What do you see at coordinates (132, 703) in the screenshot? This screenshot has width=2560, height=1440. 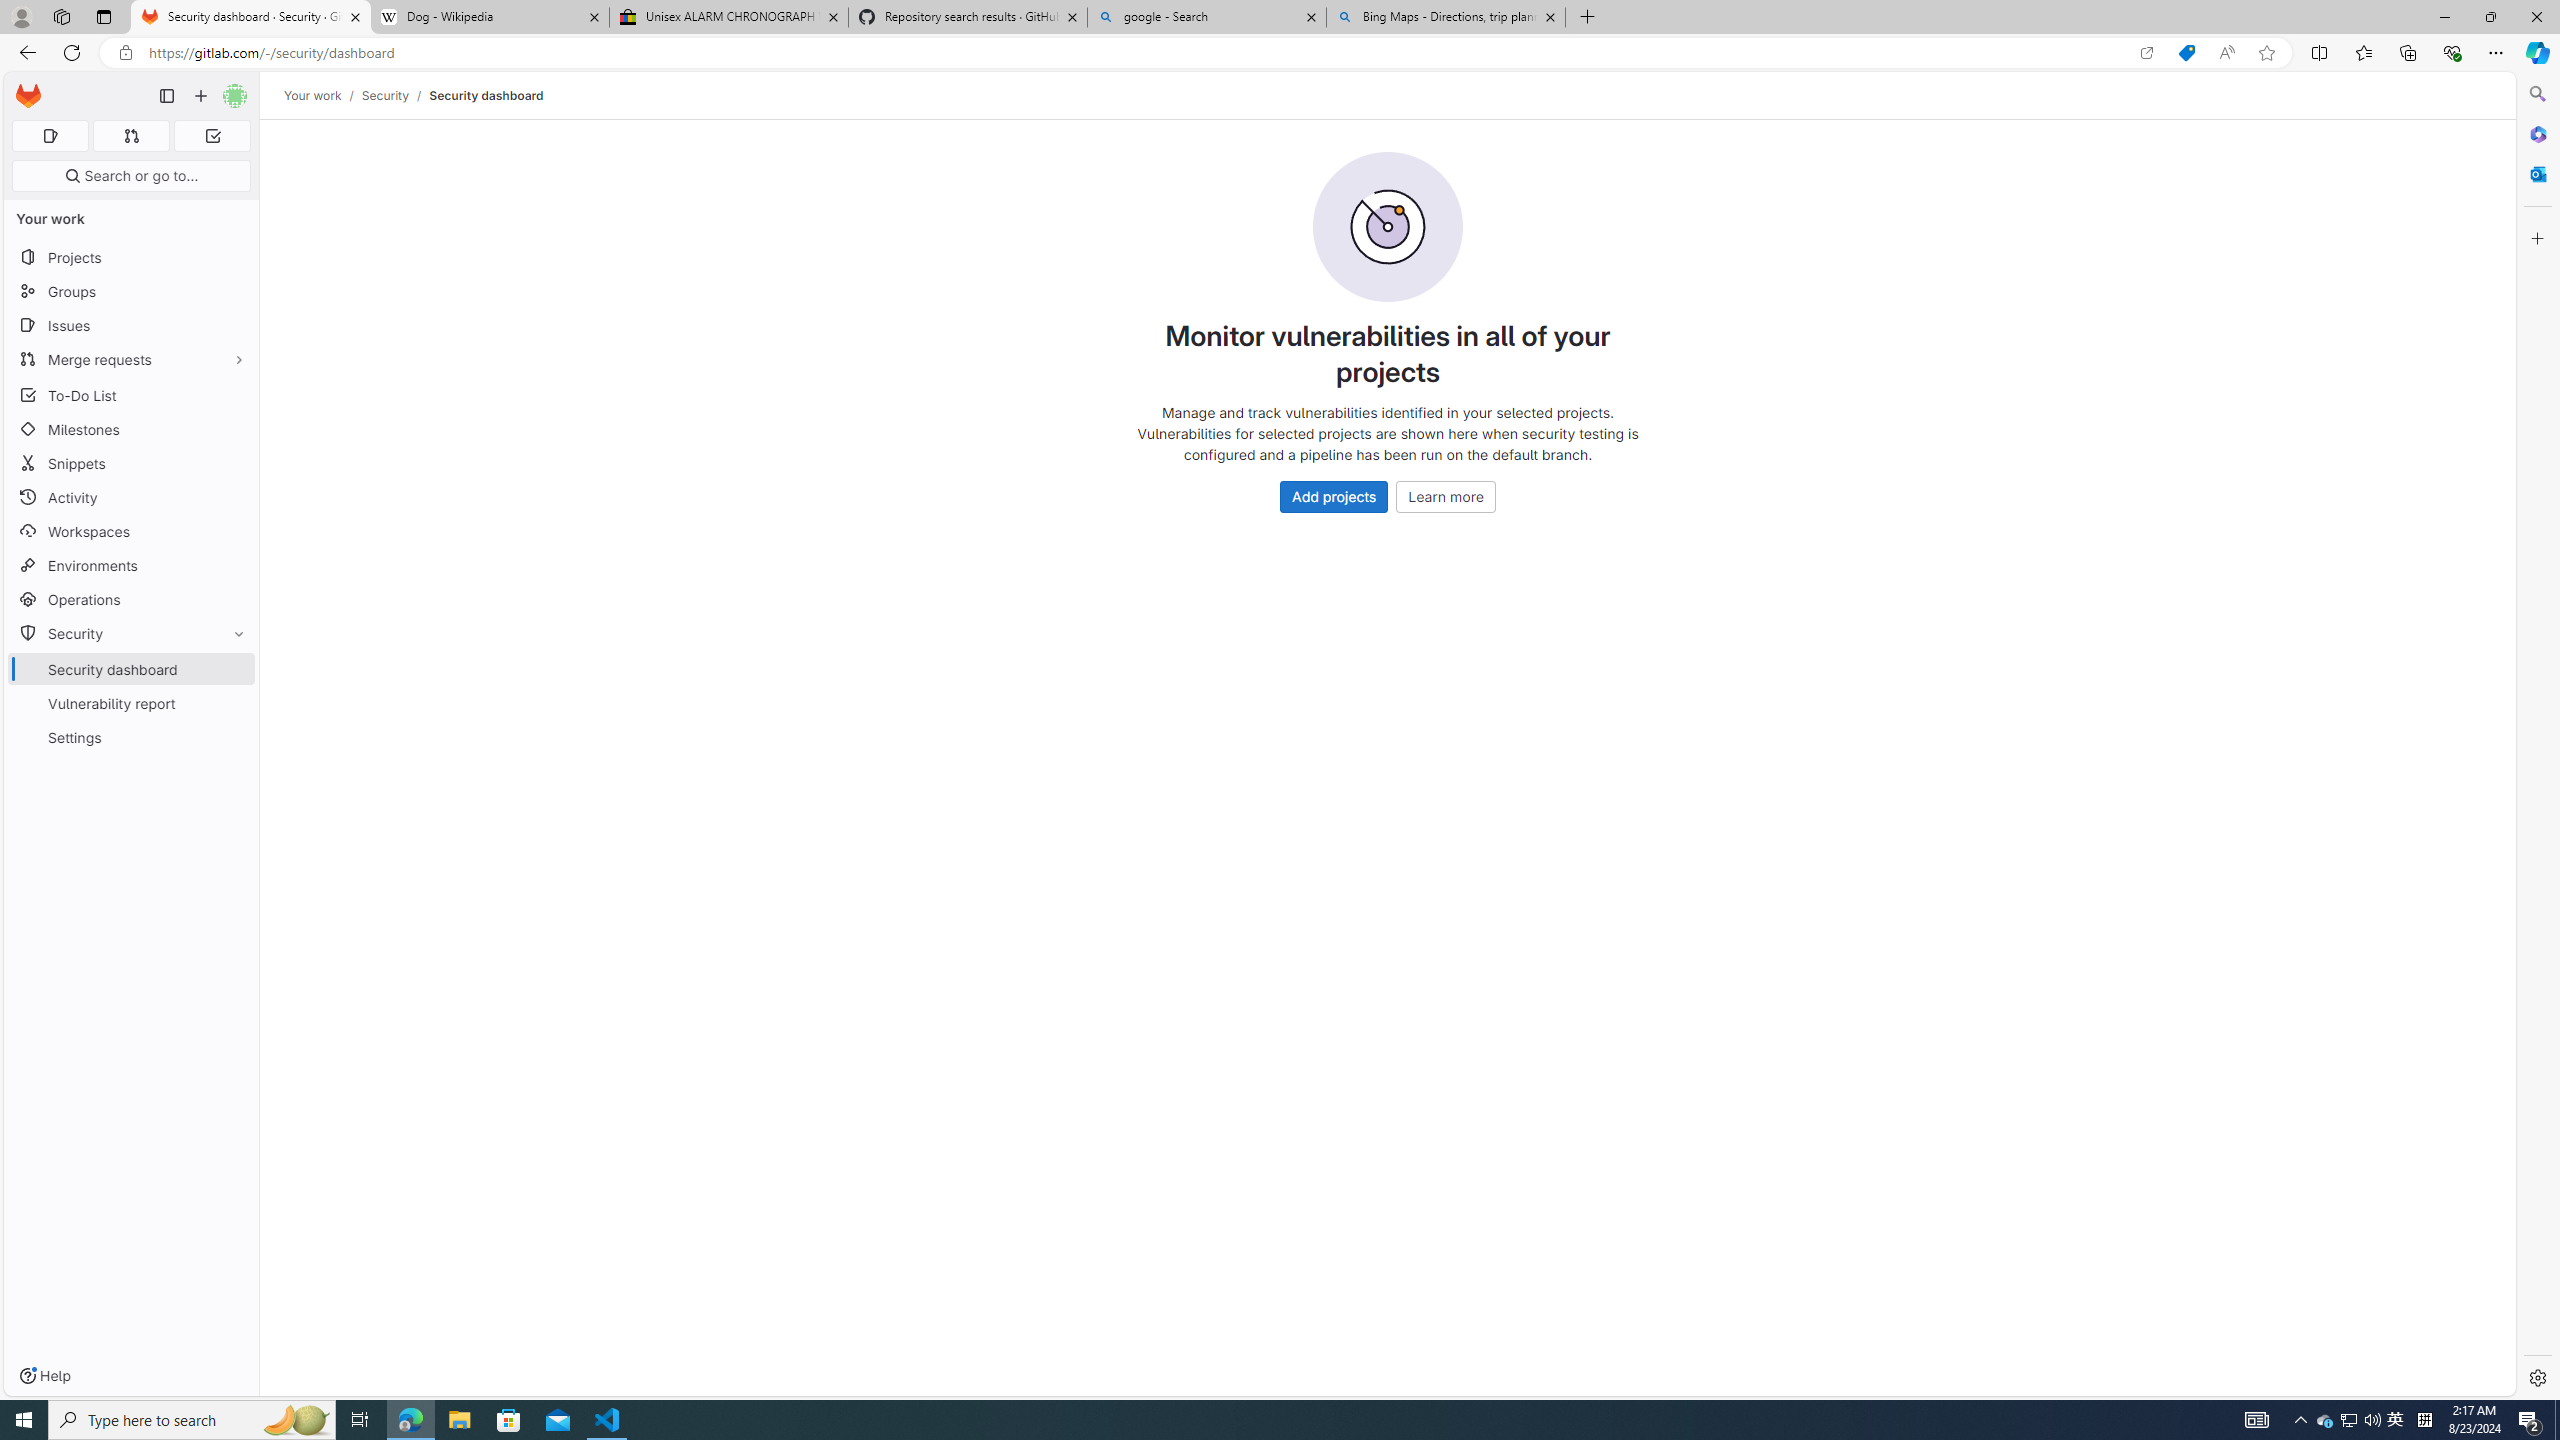 I see `Vulnerability report` at bounding box center [132, 703].